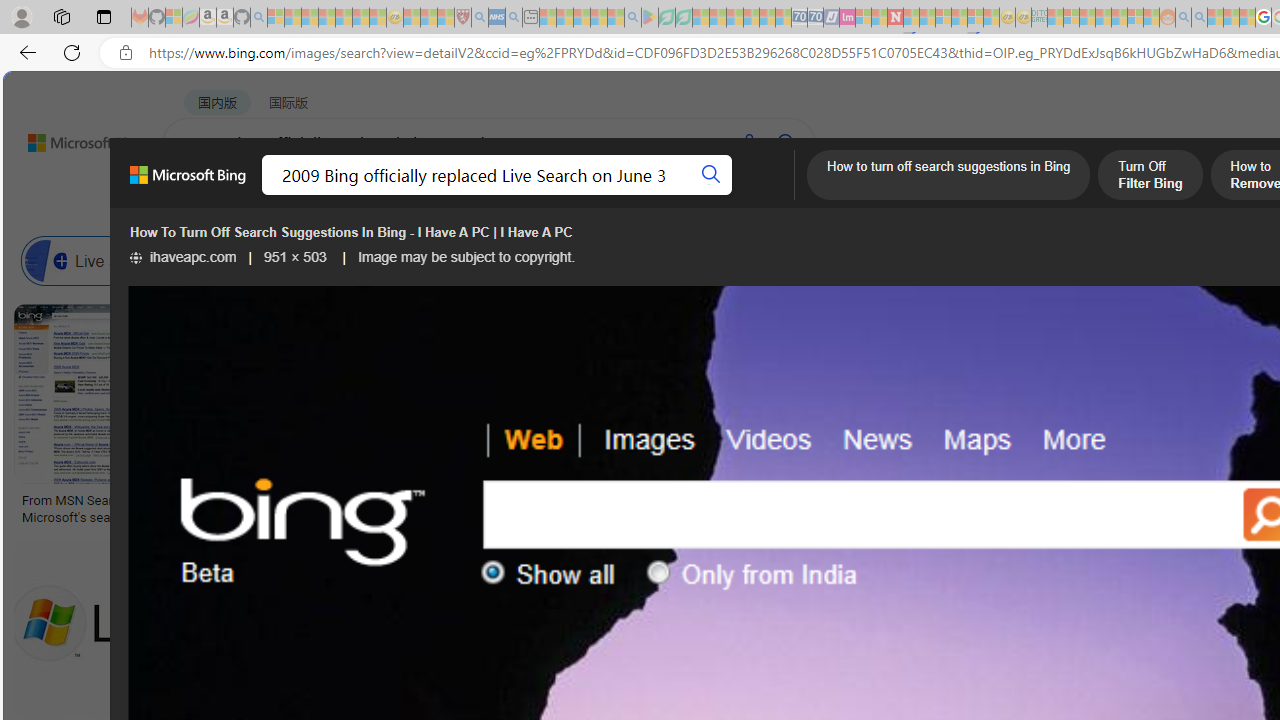  I want to click on Bing Word Search, so click(648, 260).